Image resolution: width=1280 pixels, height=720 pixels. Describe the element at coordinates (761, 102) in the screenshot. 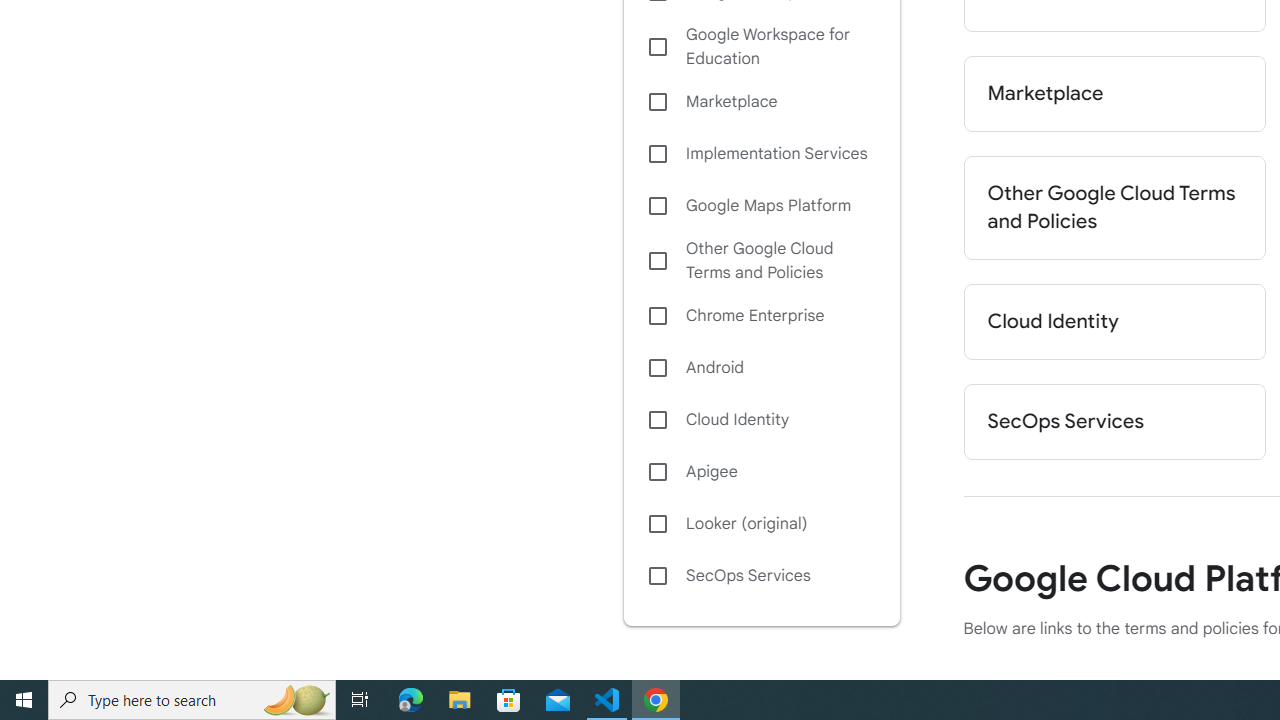

I see `Marketplace` at that location.